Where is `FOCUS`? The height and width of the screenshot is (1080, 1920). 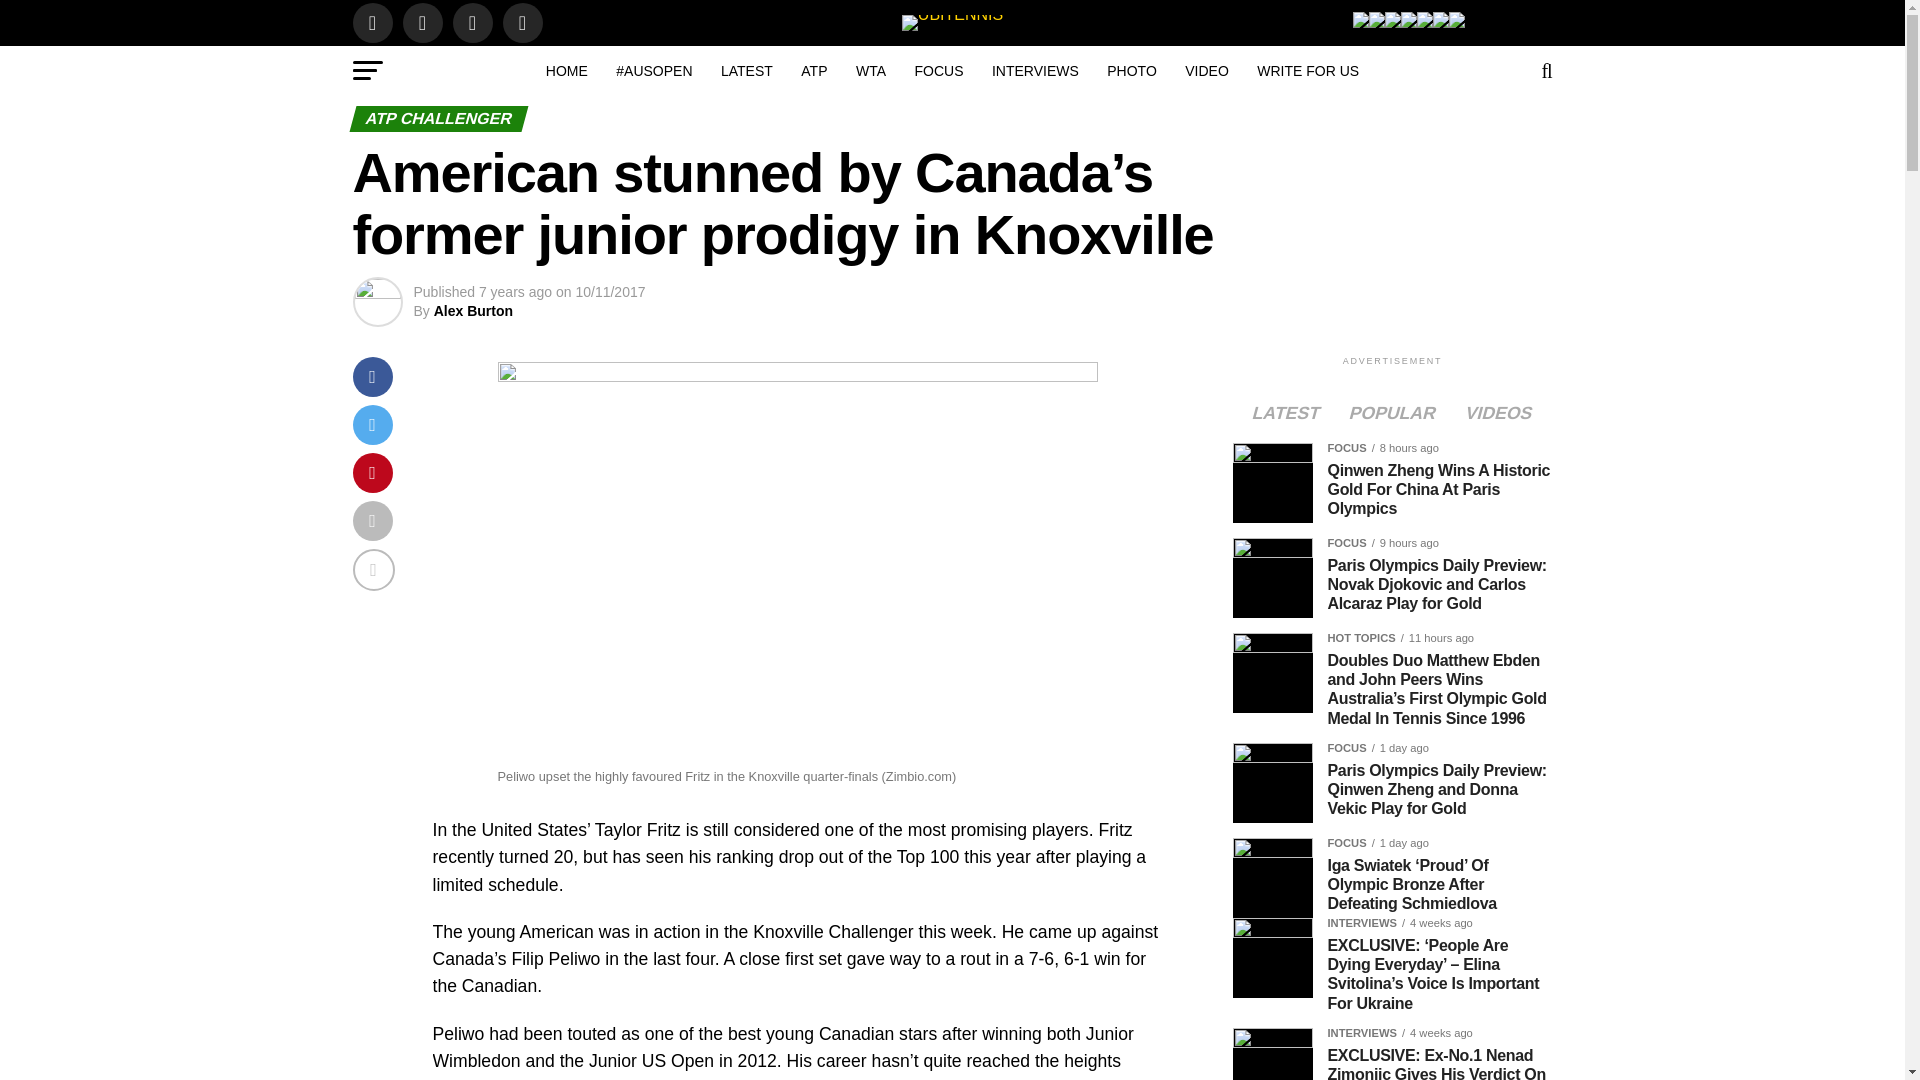 FOCUS is located at coordinates (938, 71).